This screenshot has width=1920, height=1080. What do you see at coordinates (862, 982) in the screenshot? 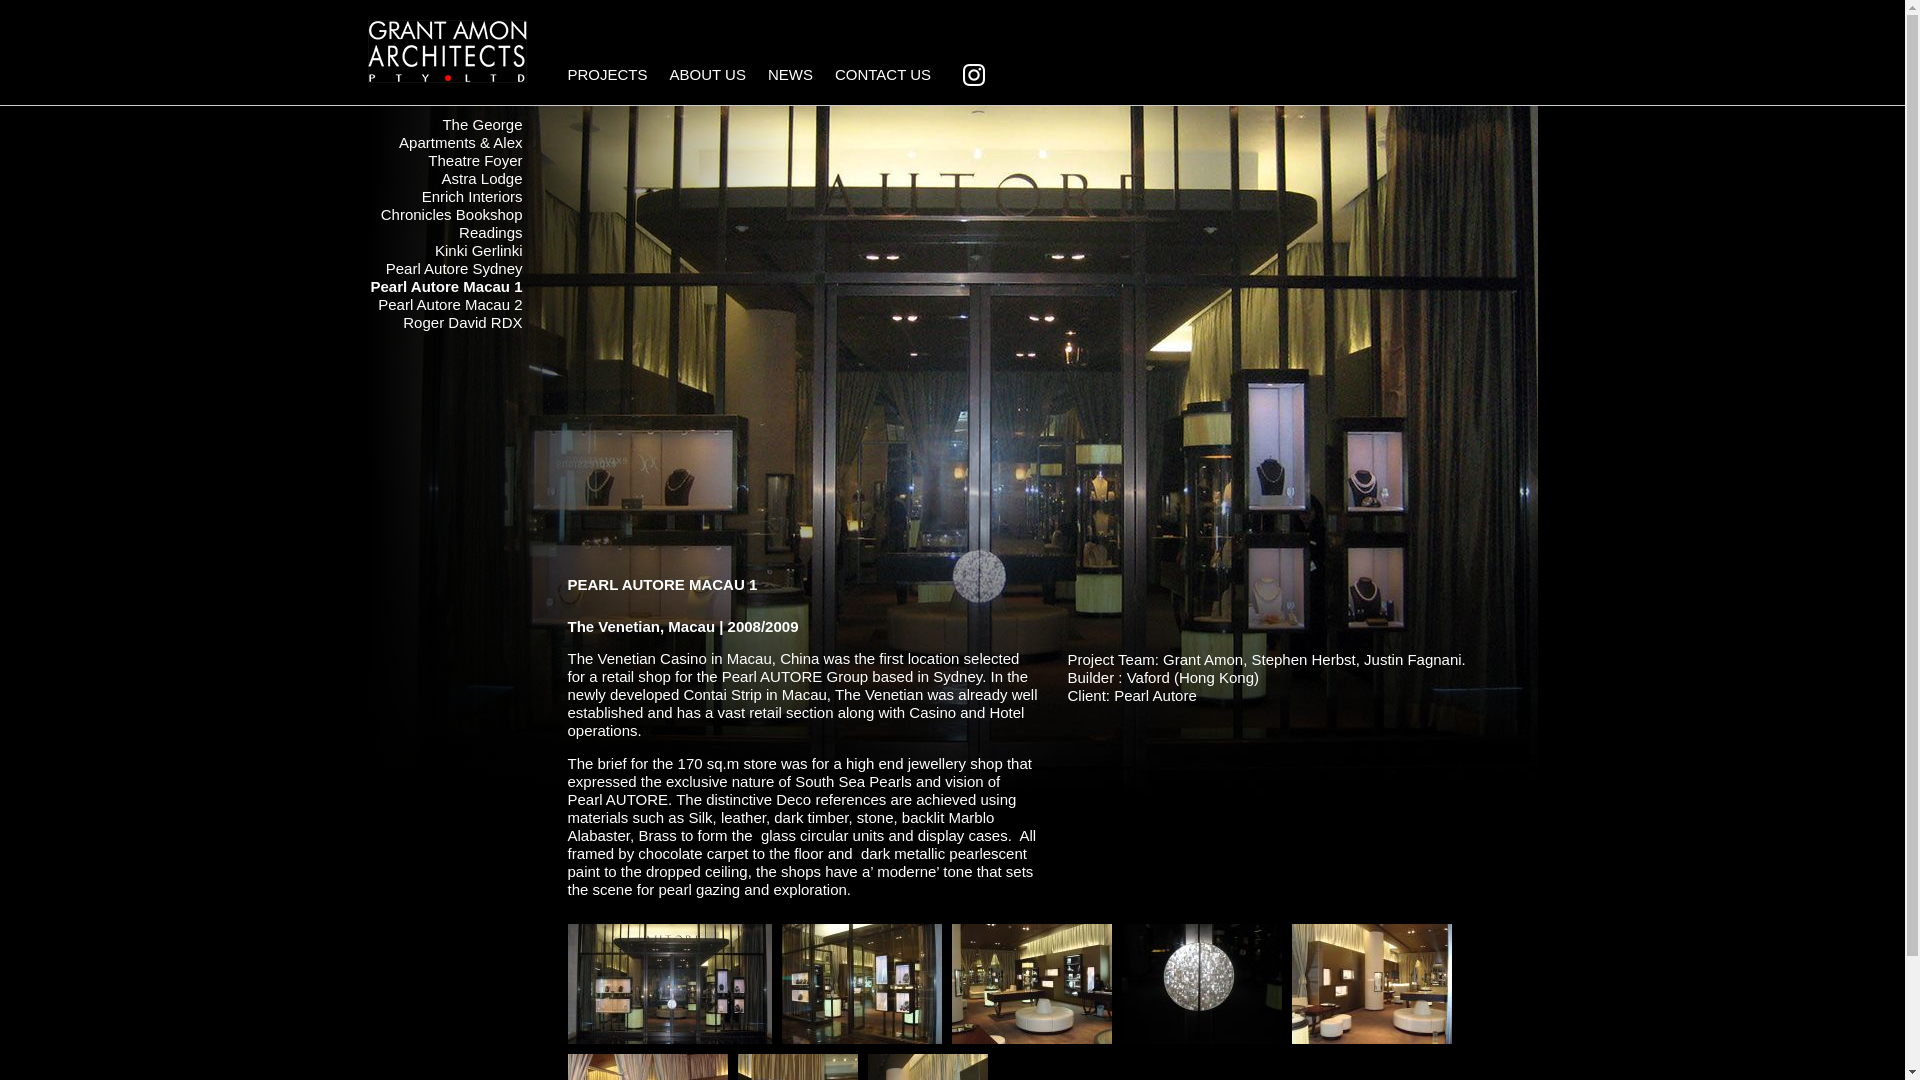
I see `Pearl Autore Macau 1` at bounding box center [862, 982].